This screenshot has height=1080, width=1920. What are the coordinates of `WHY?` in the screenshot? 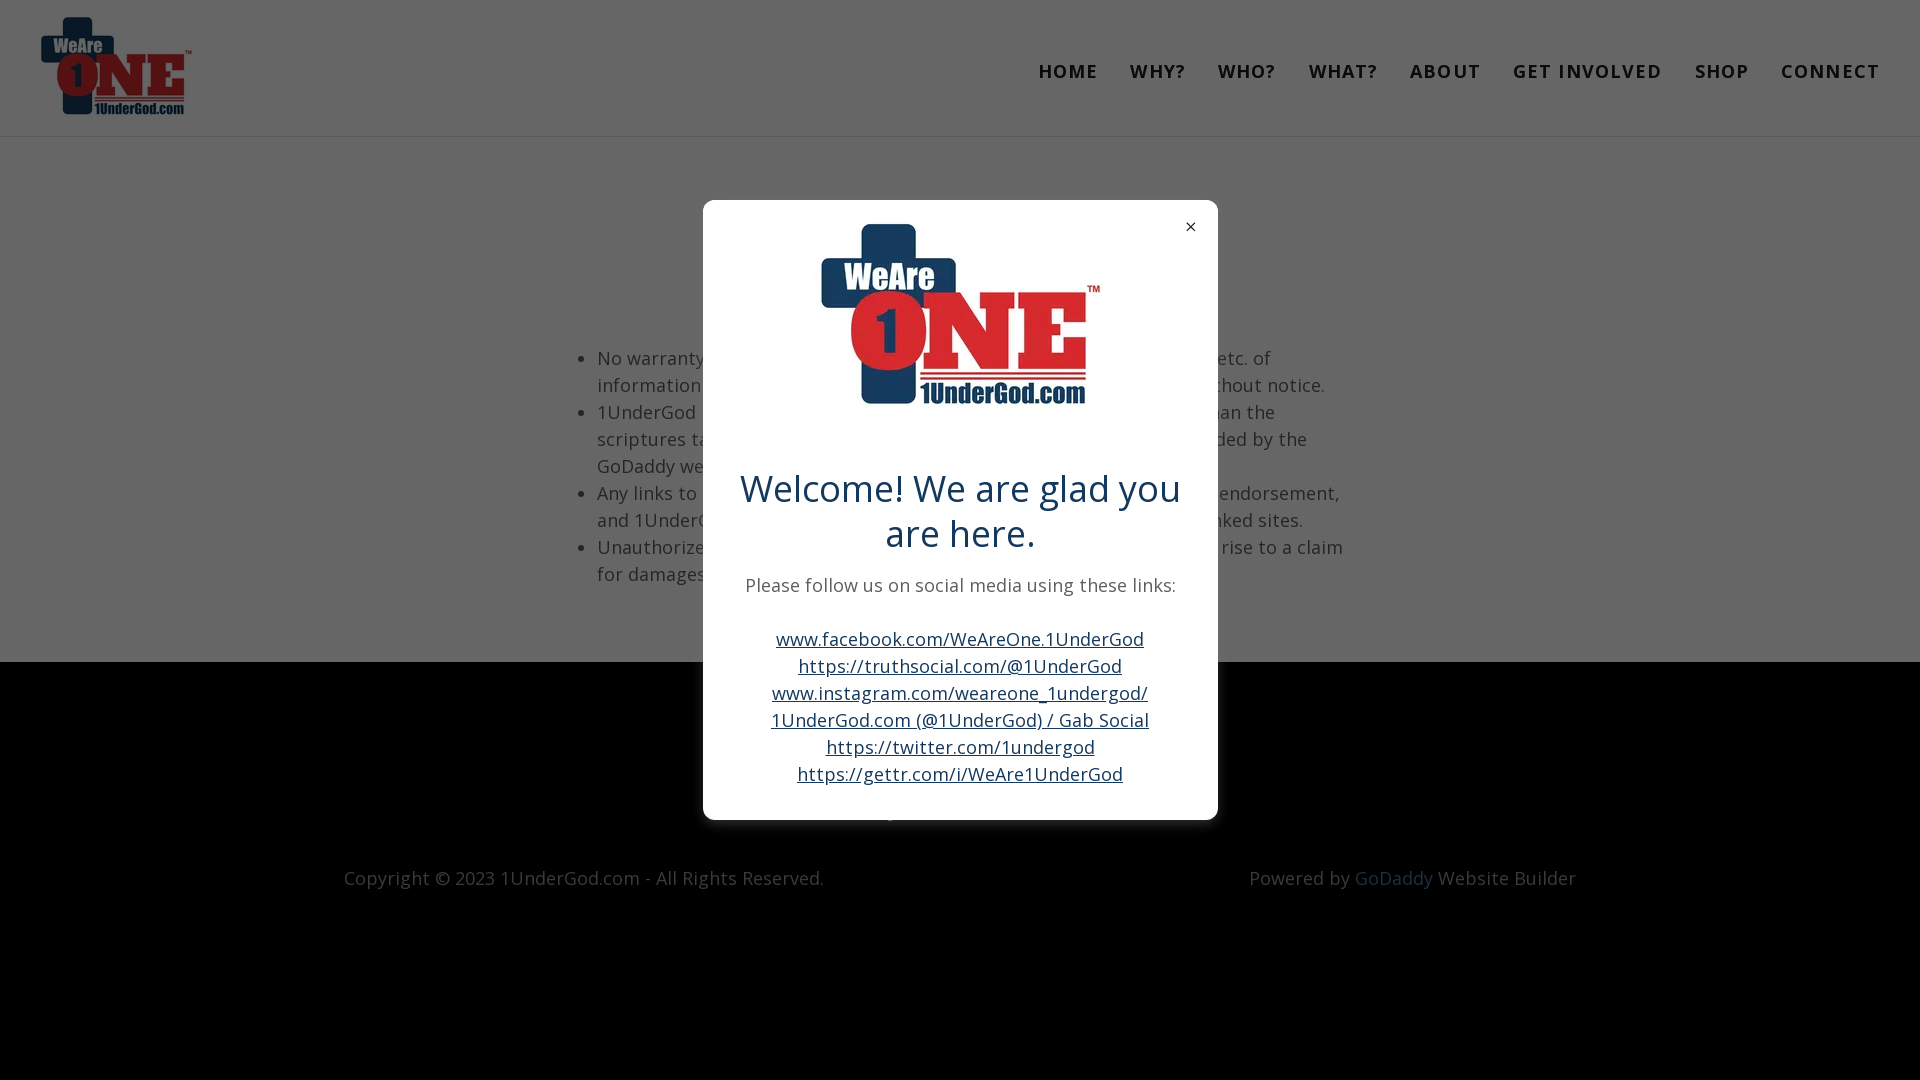 It's located at (1158, 70).